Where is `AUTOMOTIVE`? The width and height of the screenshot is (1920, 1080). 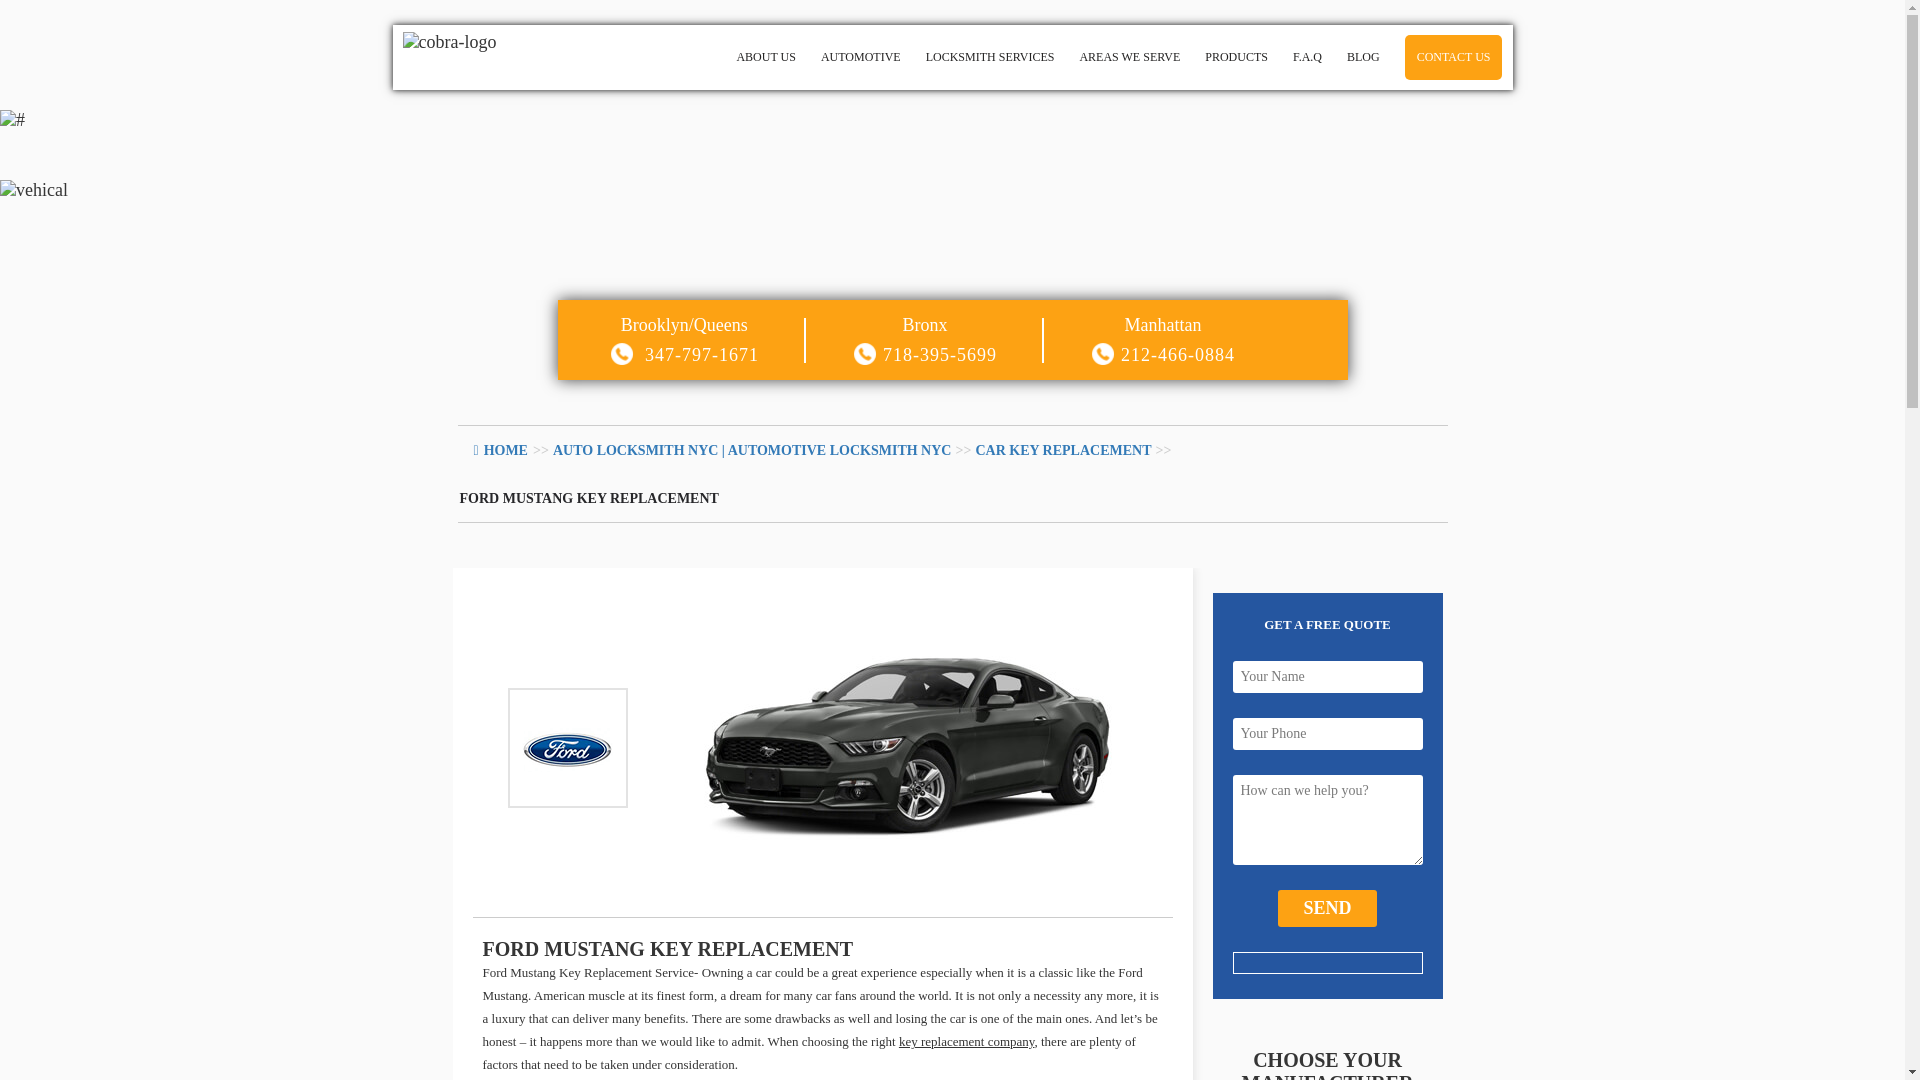
AUTOMOTIVE is located at coordinates (750, 58).